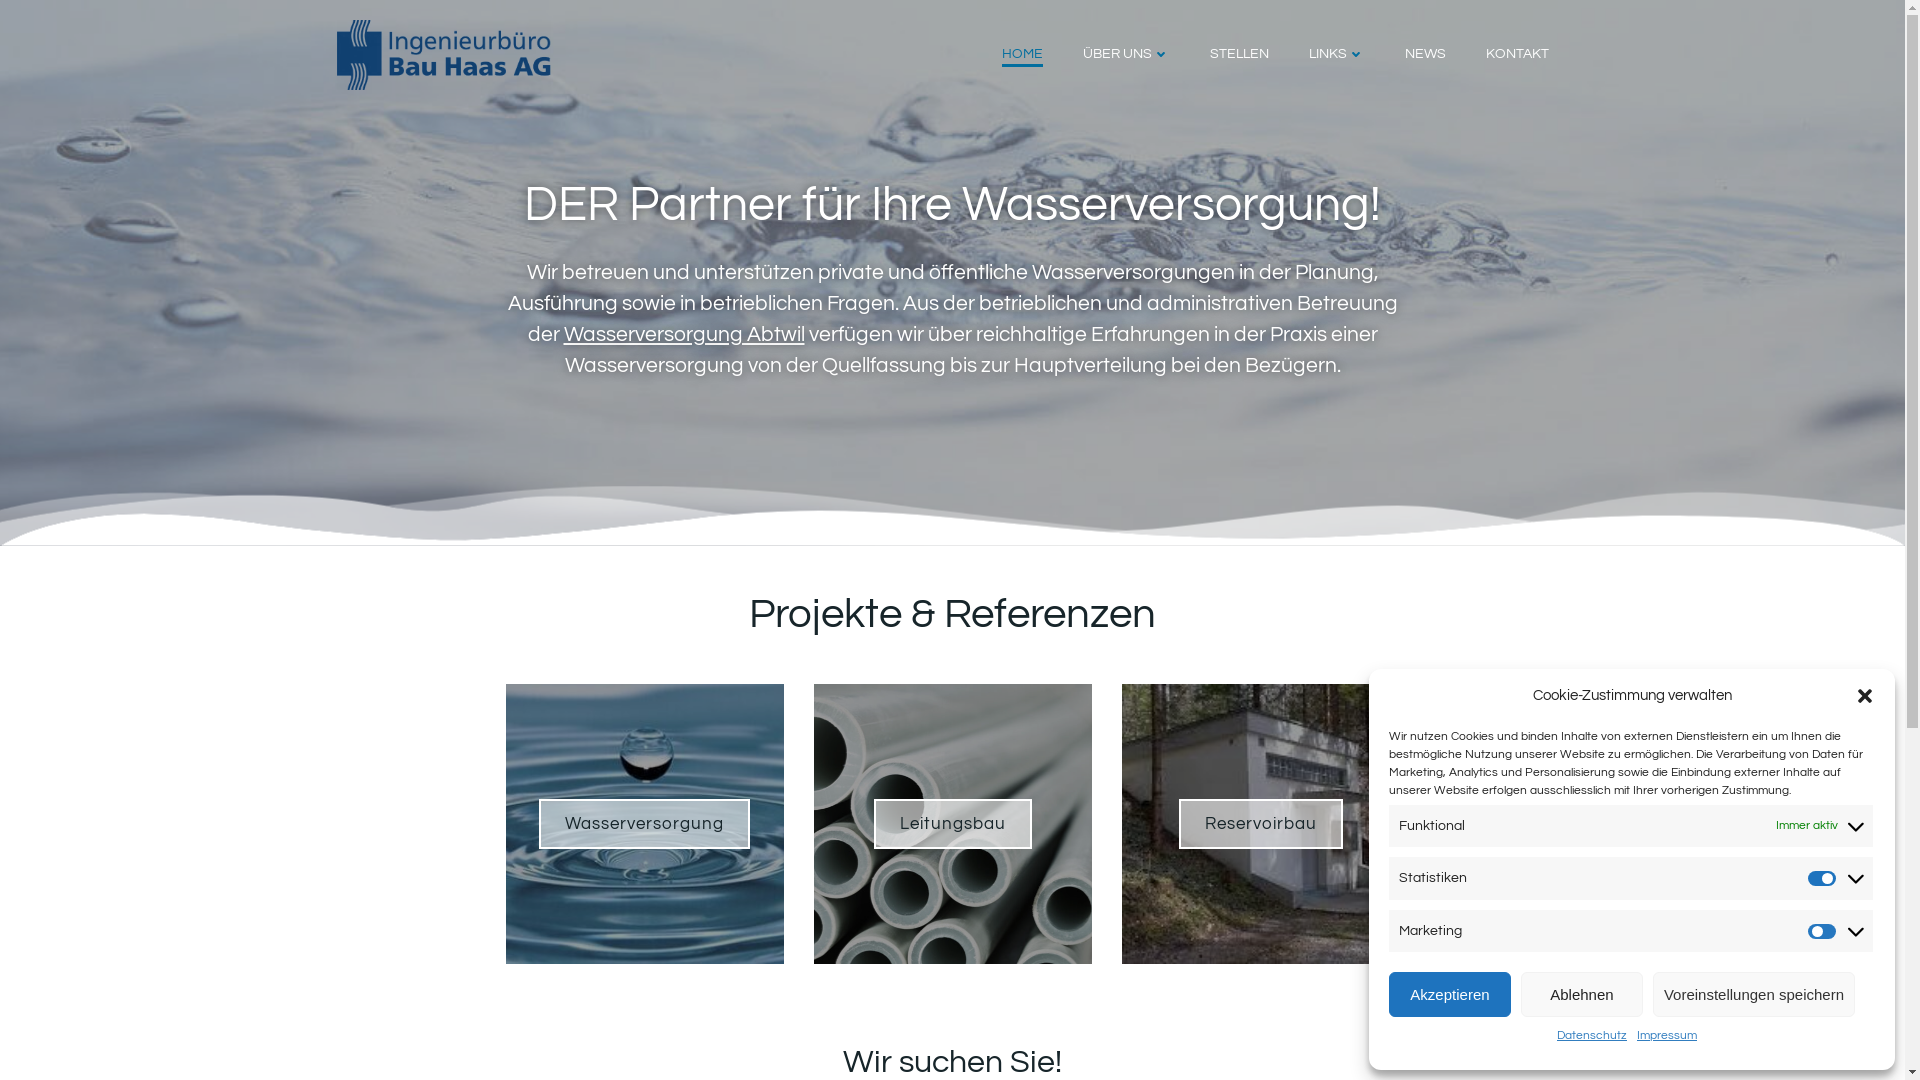  What do you see at coordinates (1450, 994) in the screenshot?
I see `Akzeptieren` at bounding box center [1450, 994].